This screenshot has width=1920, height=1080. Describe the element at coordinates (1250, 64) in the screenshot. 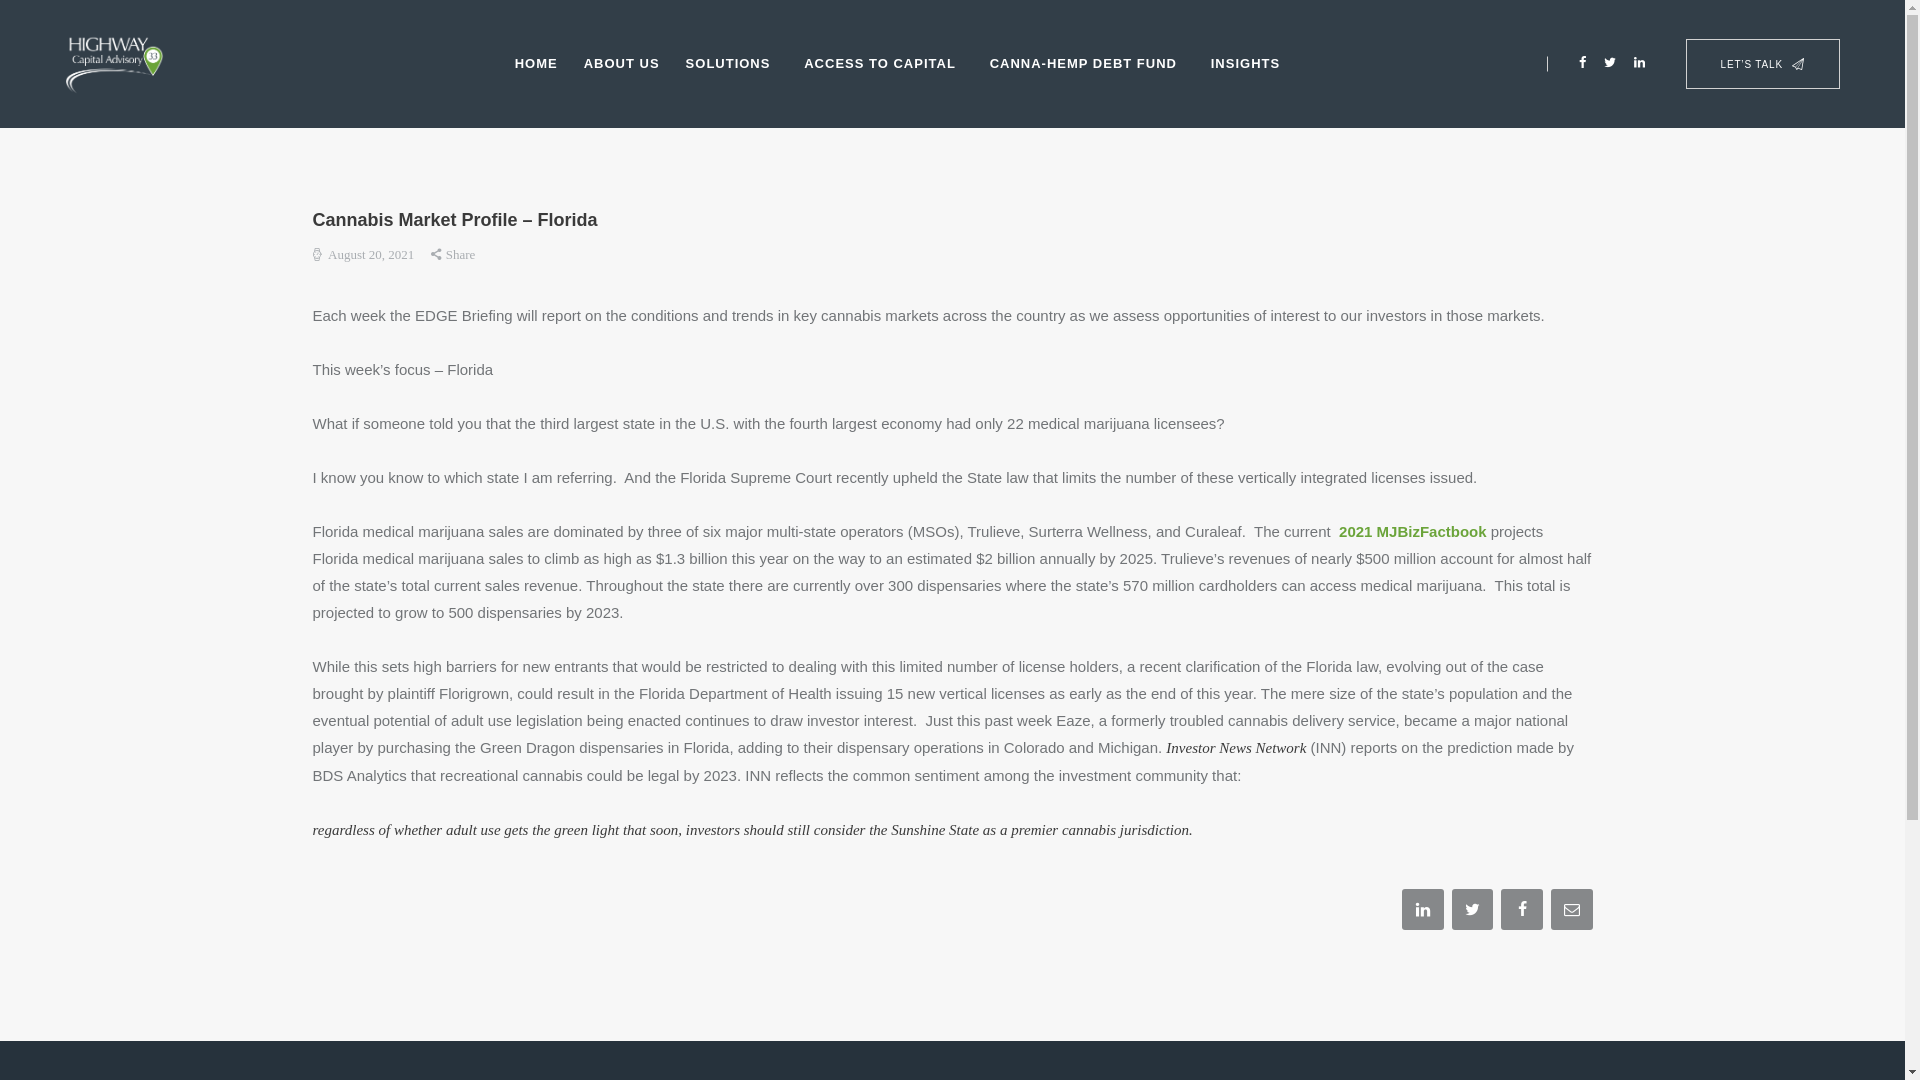

I see `INSIGHTS` at that location.